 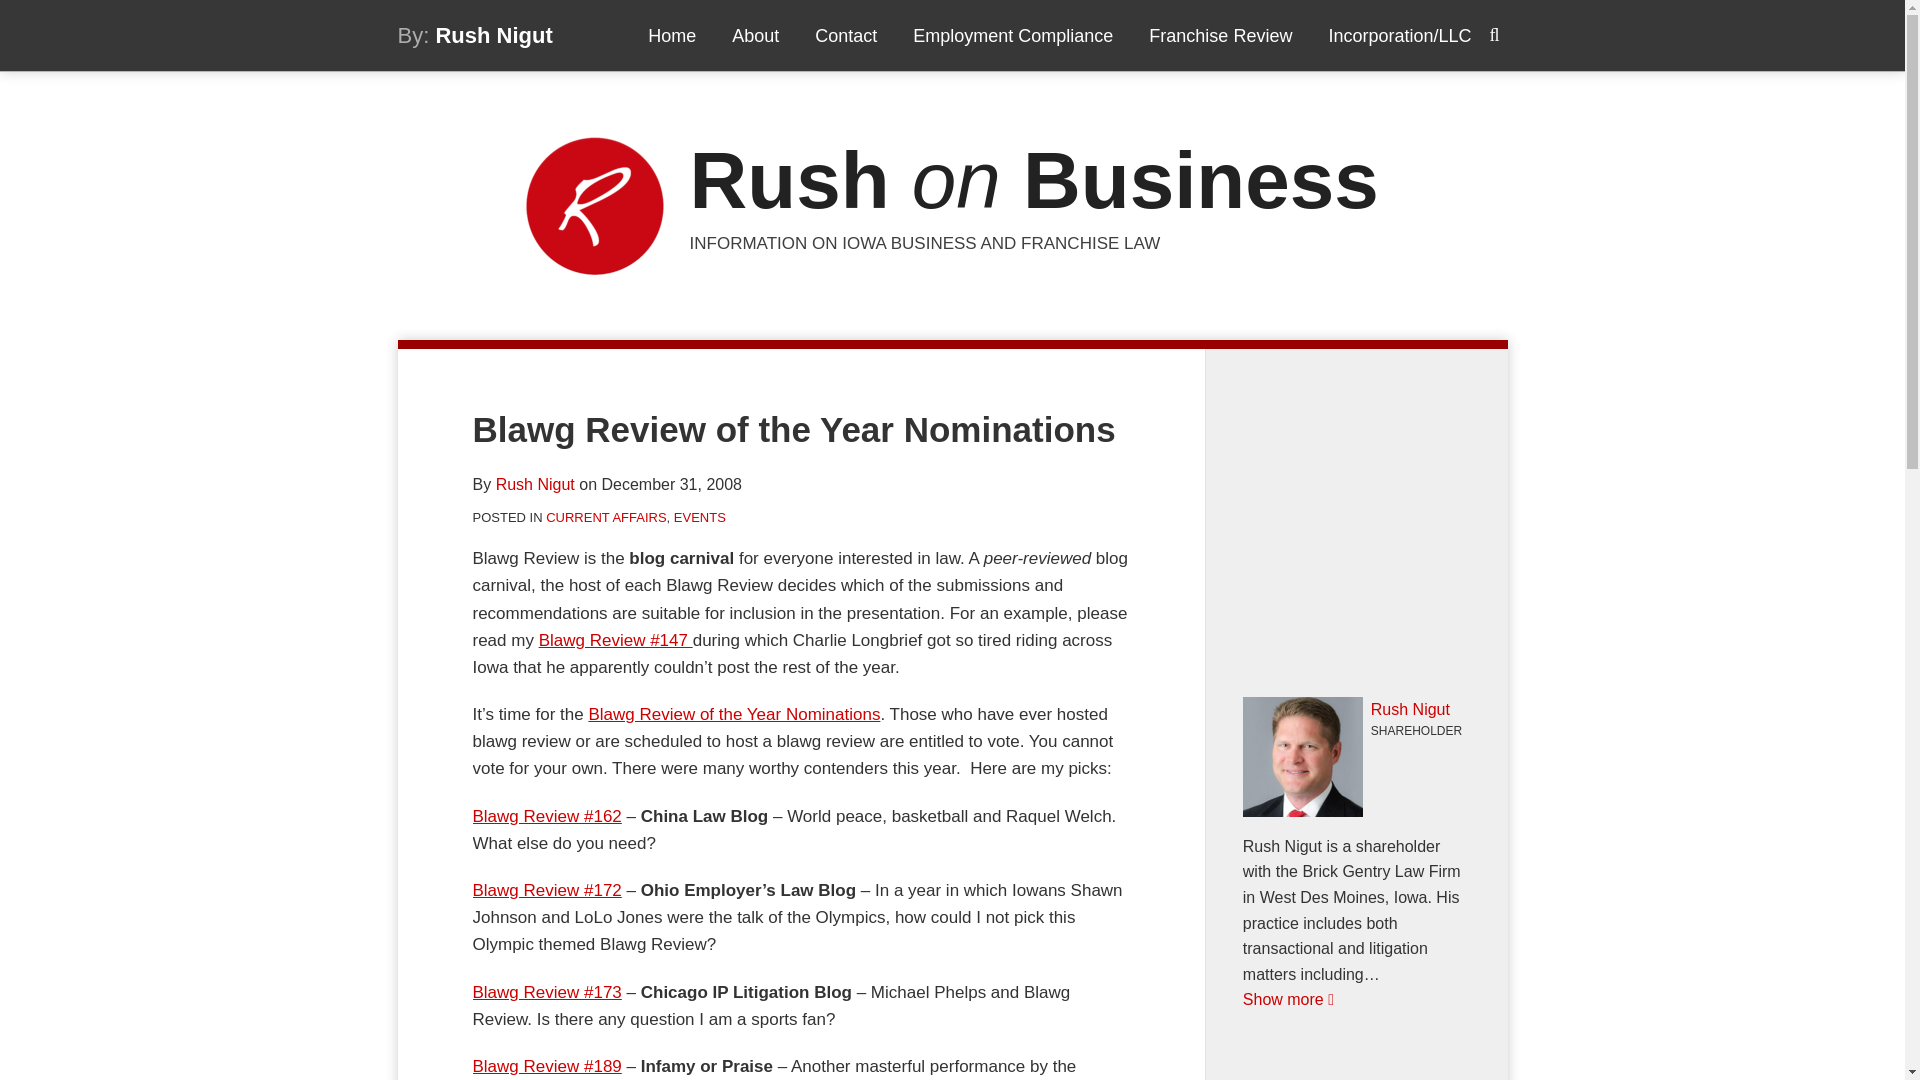 I want to click on EVENTS, so click(x=699, y=516).